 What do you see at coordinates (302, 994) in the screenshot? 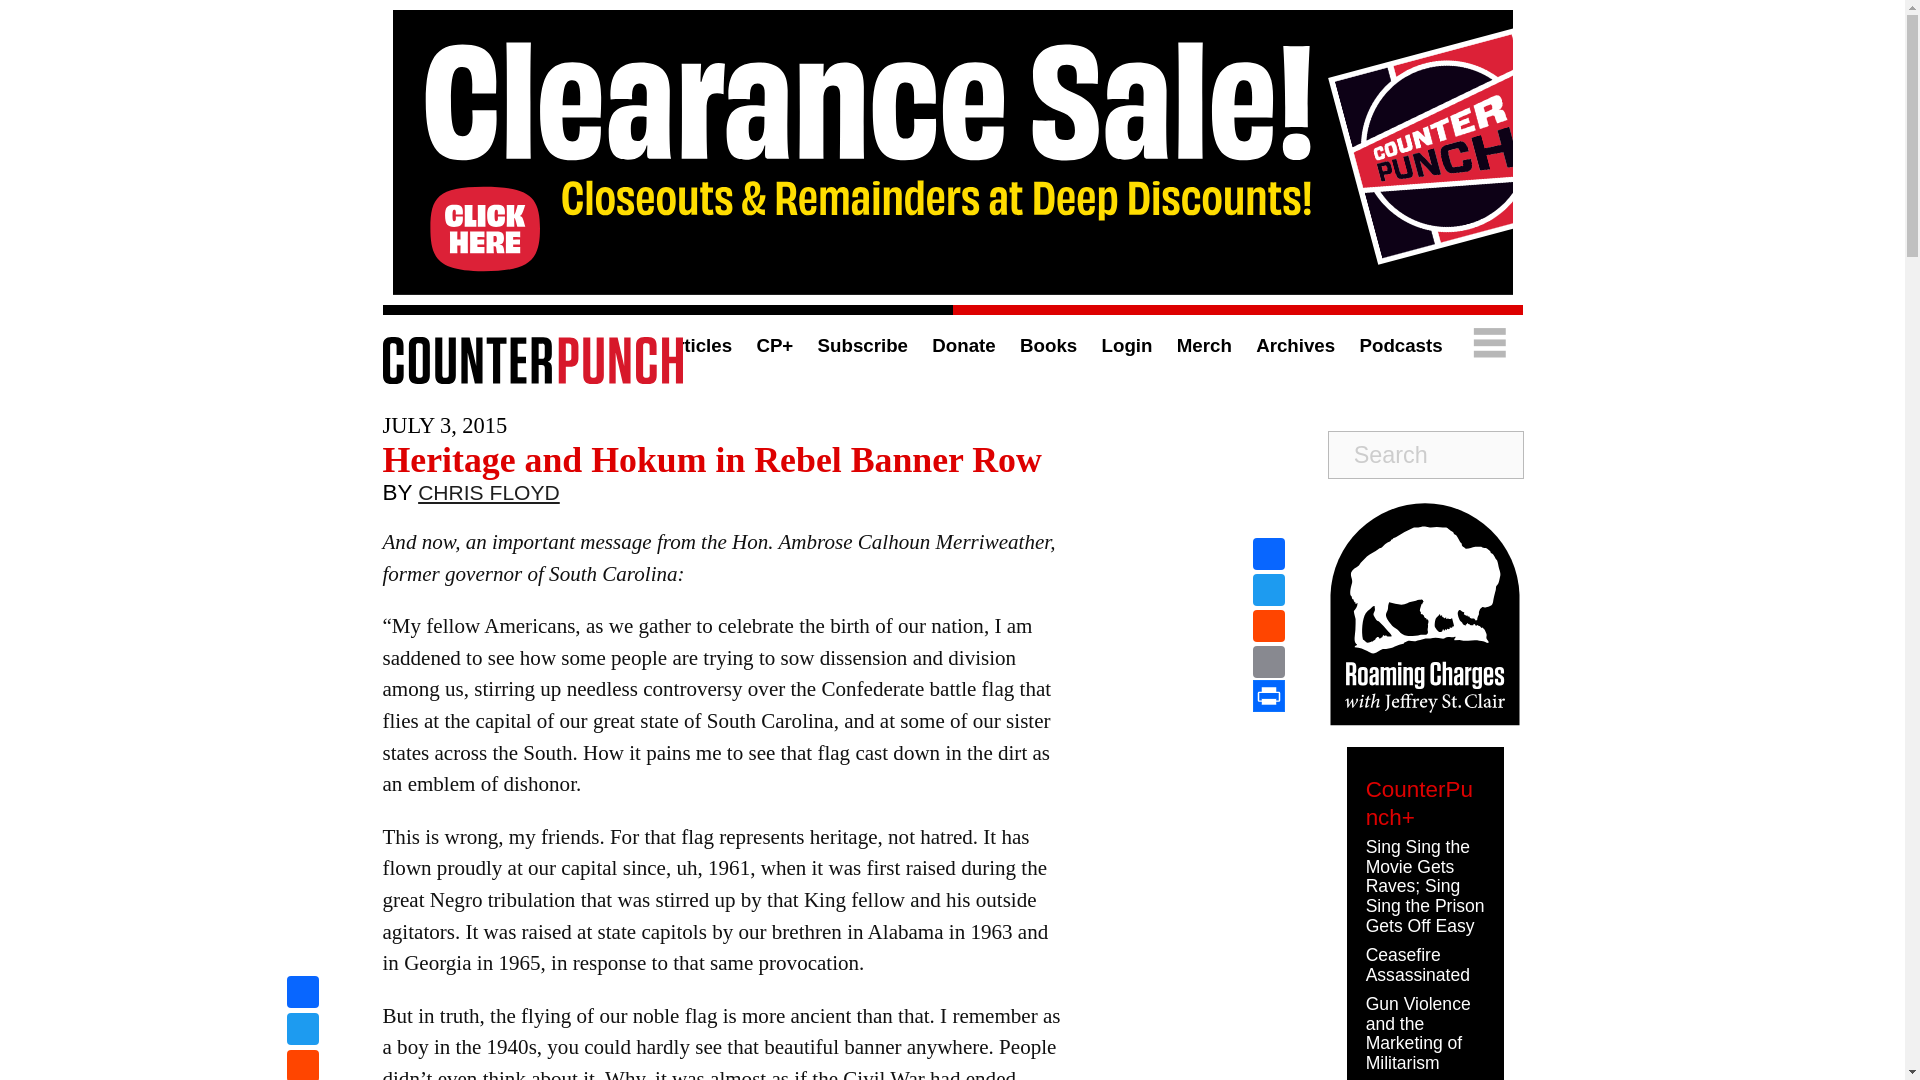
I see `Facebook` at bounding box center [302, 994].